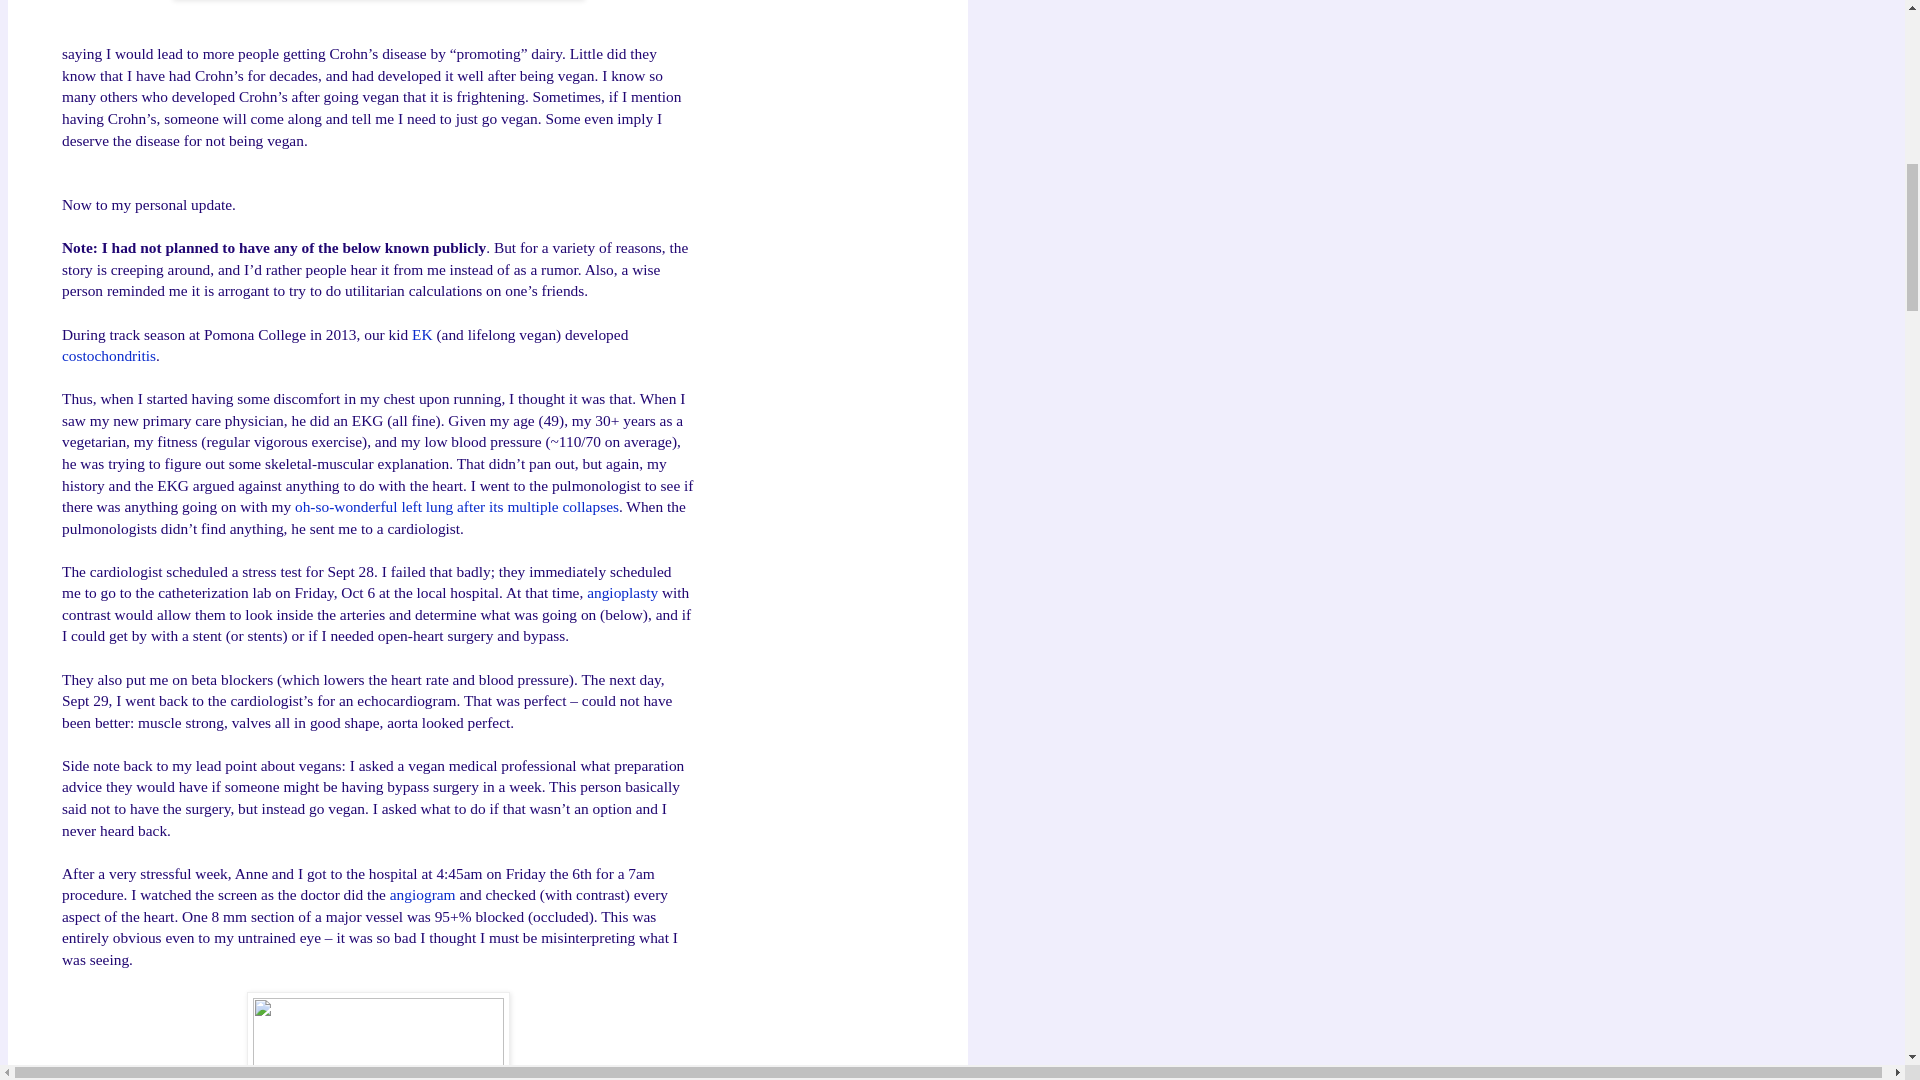 This screenshot has width=1920, height=1080. What do you see at coordinates (108, 354) in the screenshot?
I see `costochondritis` at bounding box center [108, 354].